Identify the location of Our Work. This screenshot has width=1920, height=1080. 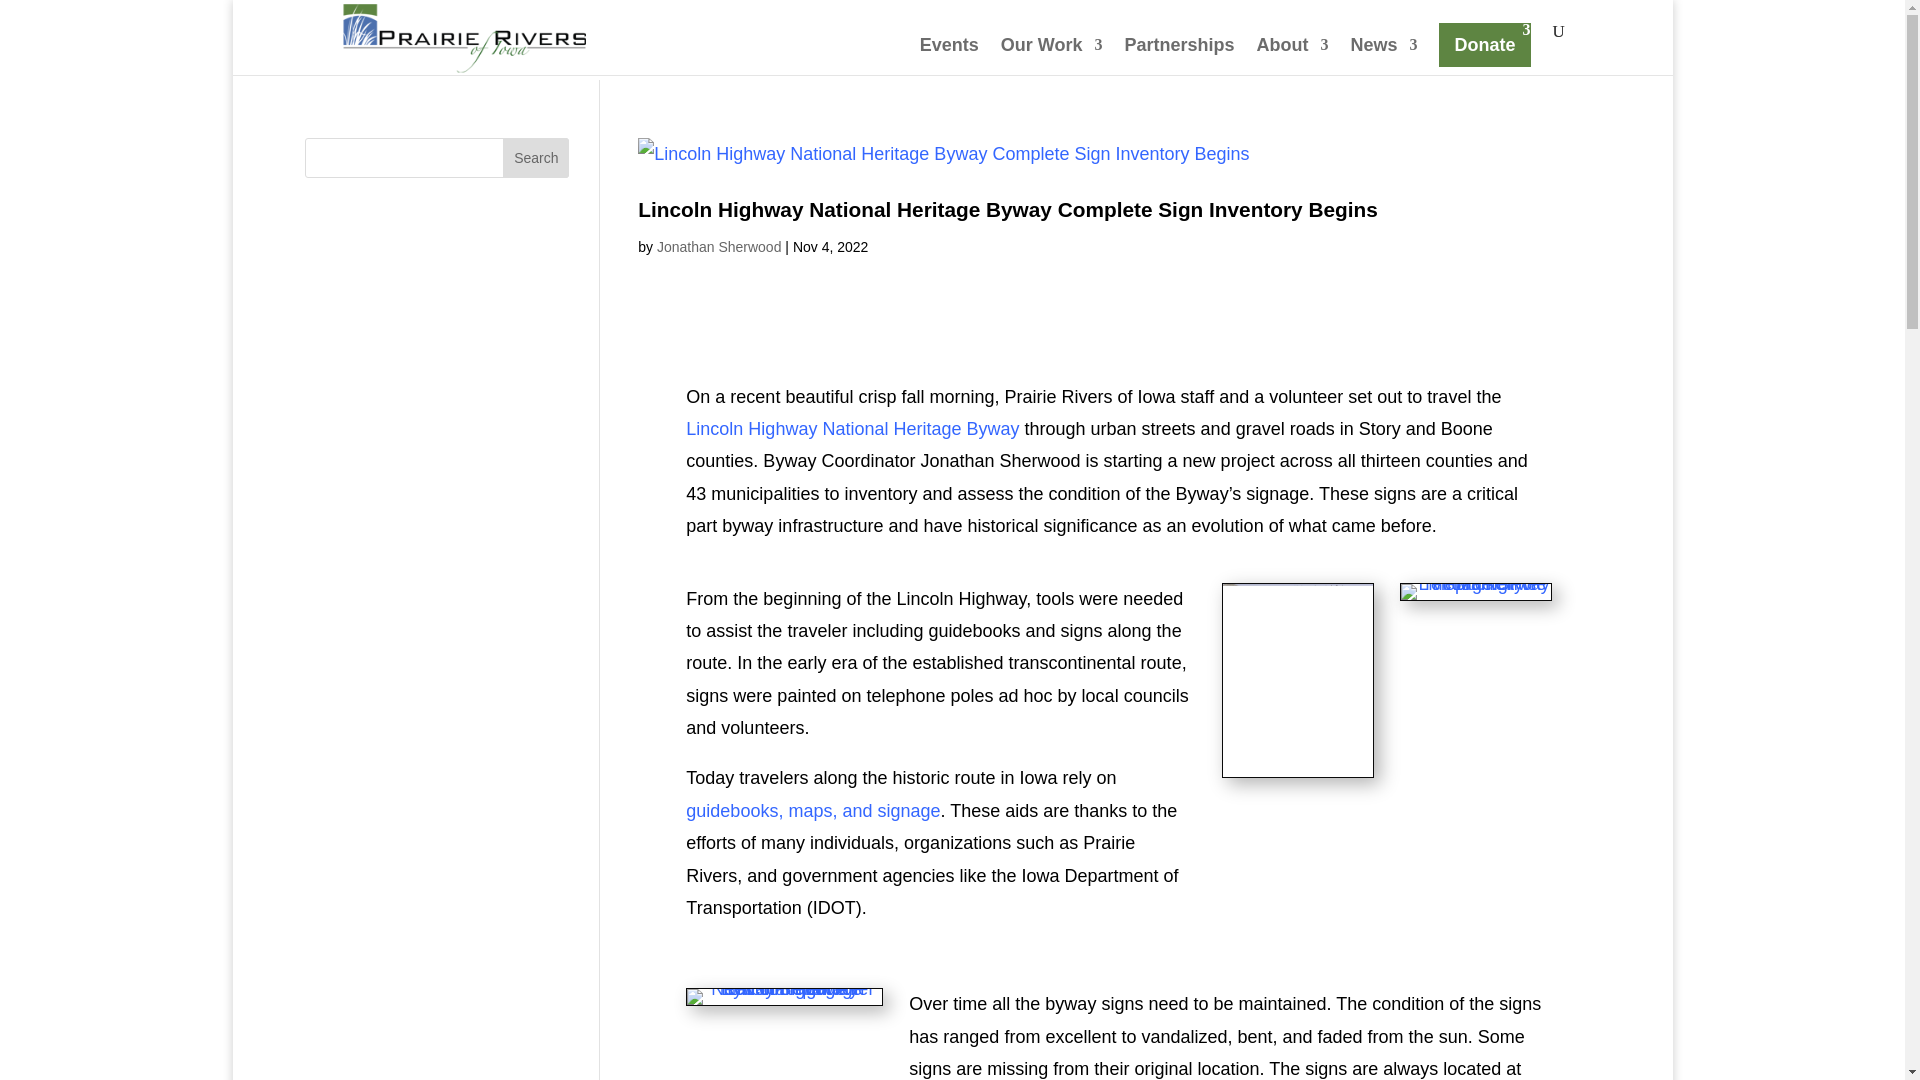
(1051, 56).